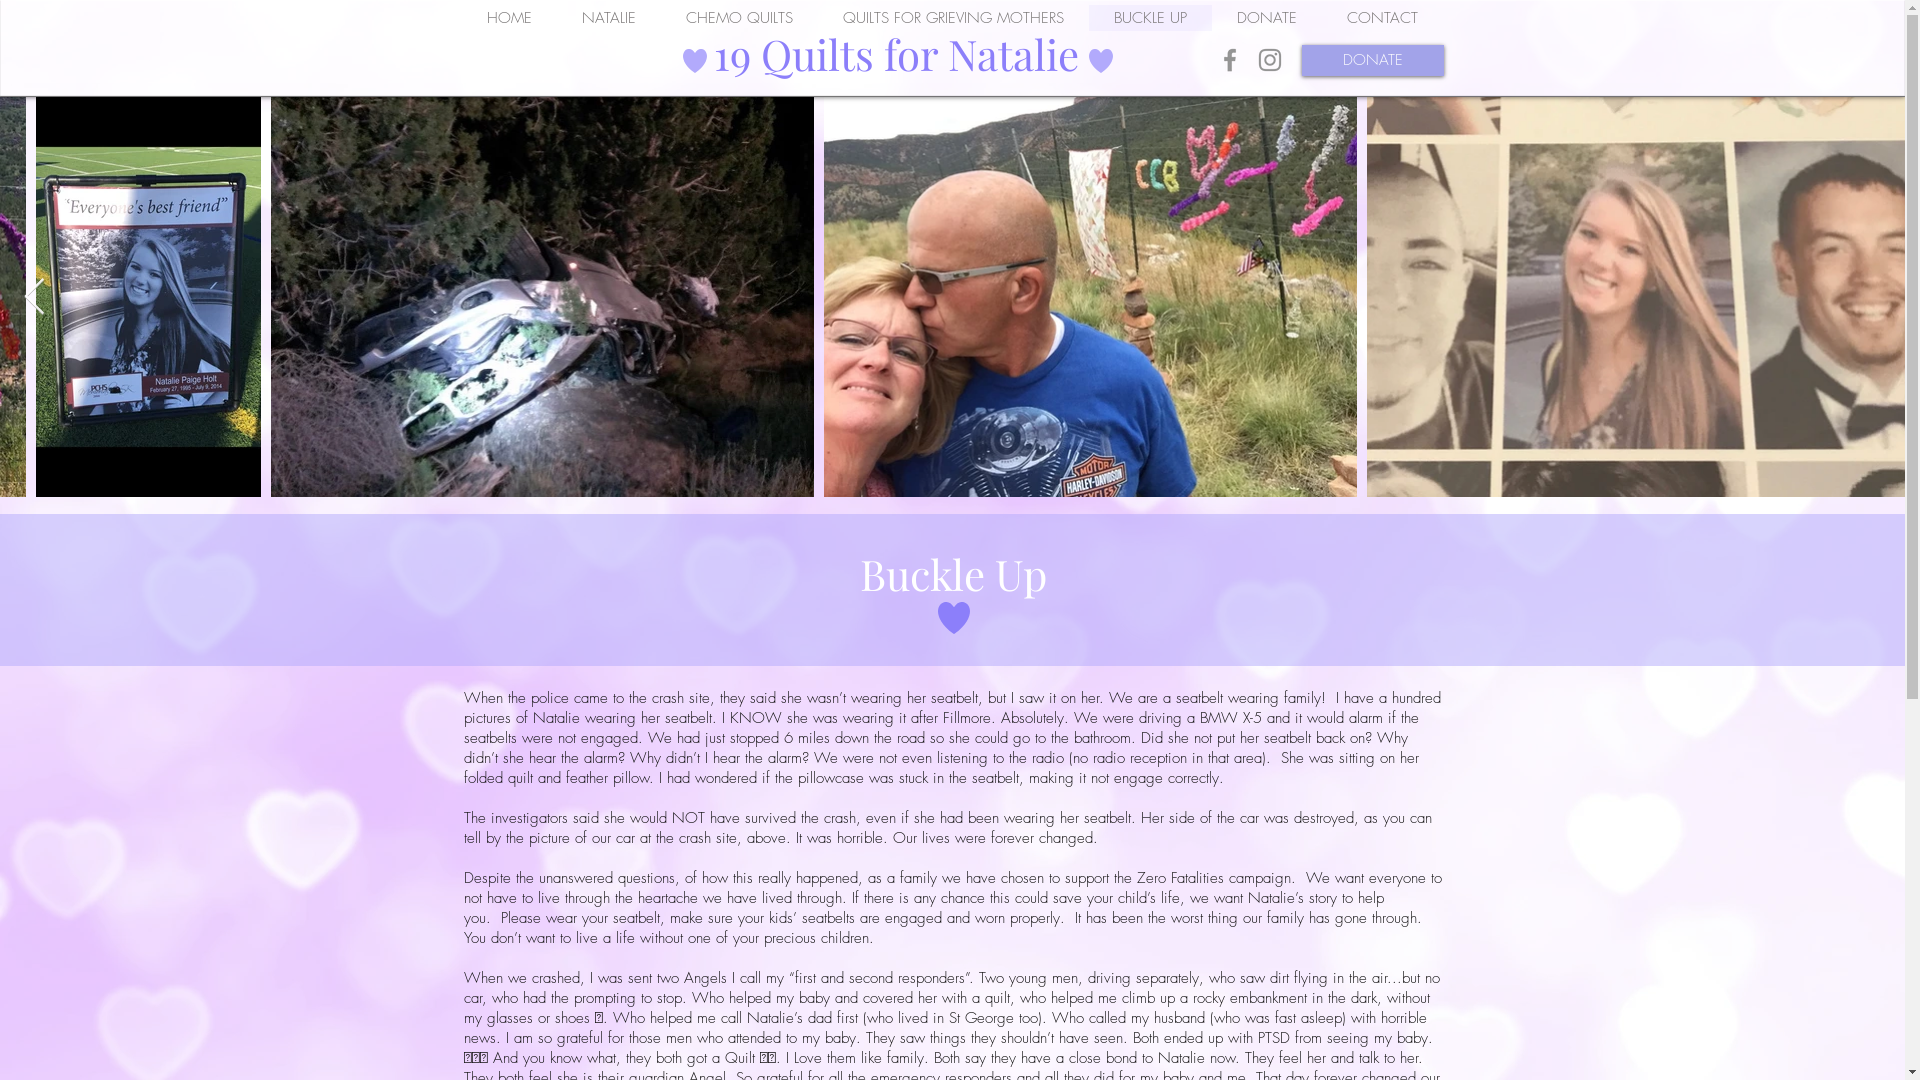  Describe the element at coordinates (509, 18) in the screenshot. I see `HOME` at that location.